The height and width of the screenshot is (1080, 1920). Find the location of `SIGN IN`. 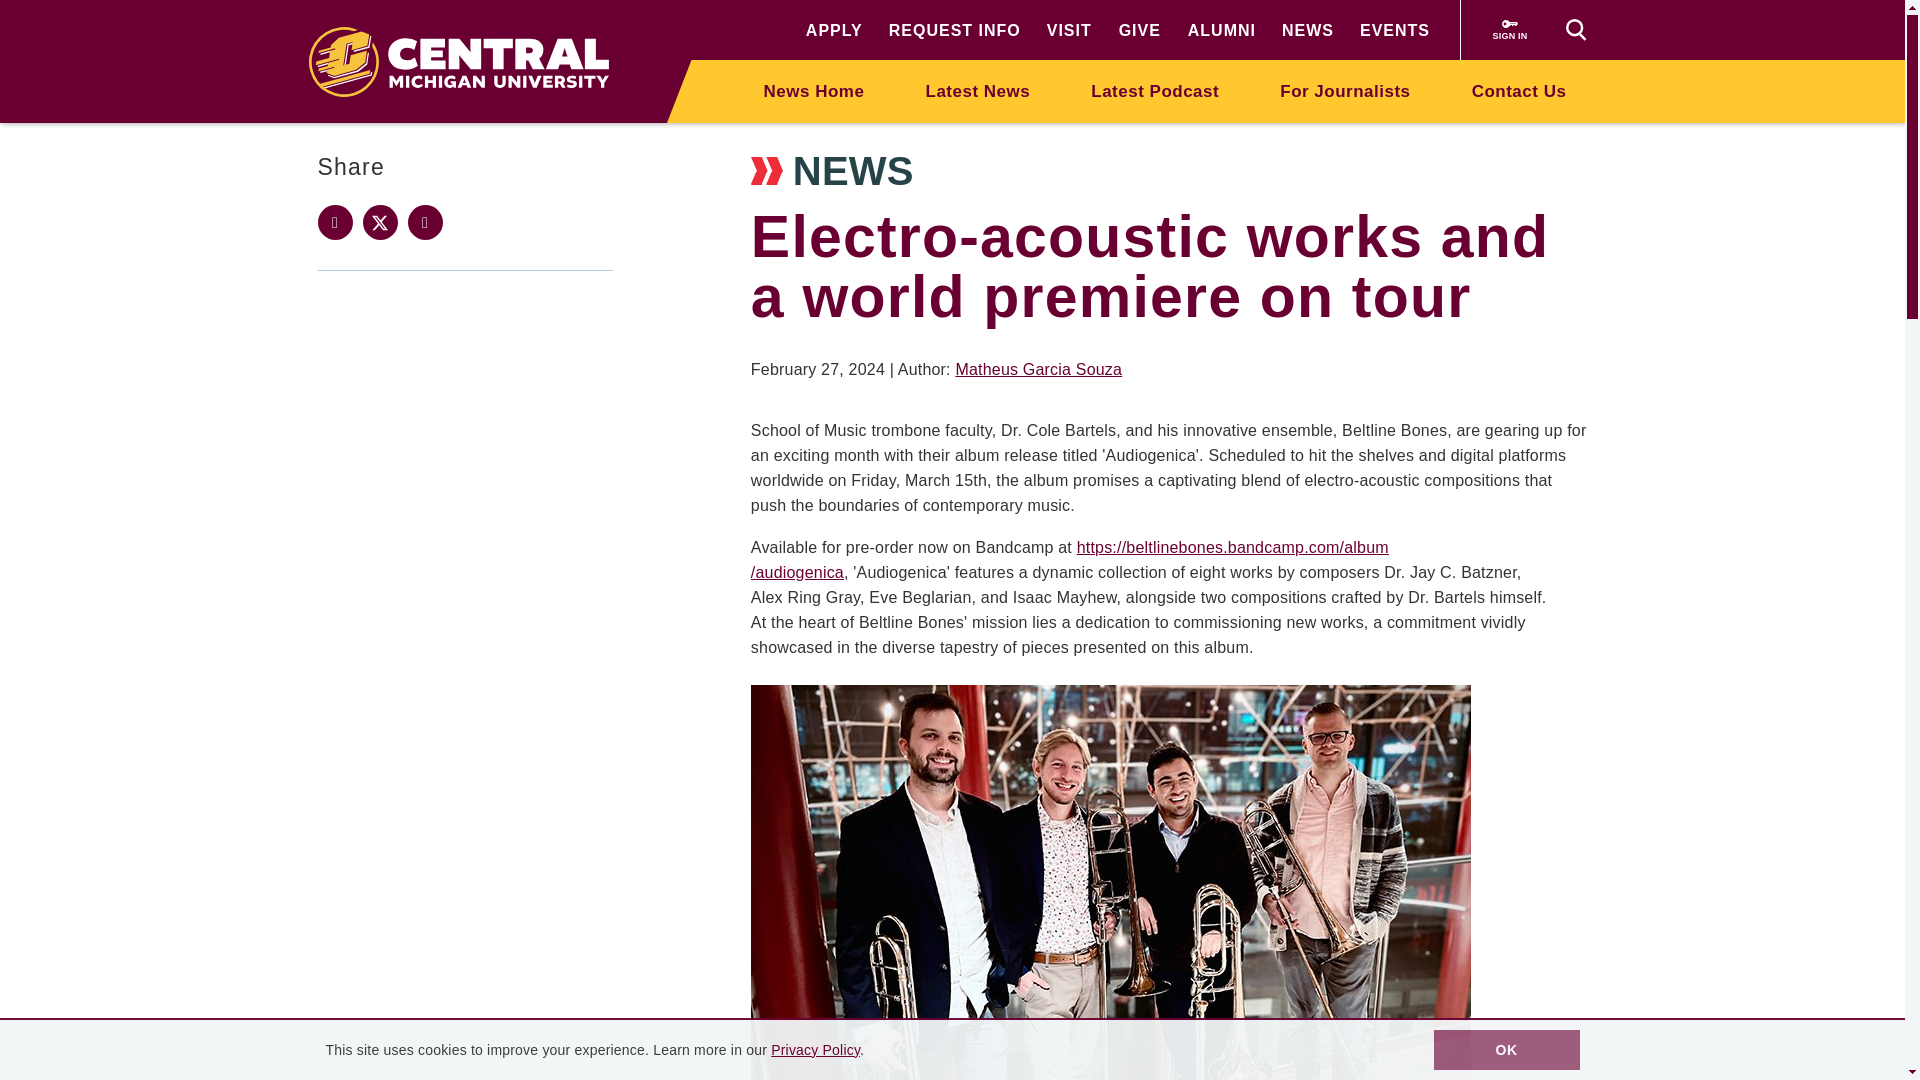

SIGN IN is located at coordinates (1510, 30).